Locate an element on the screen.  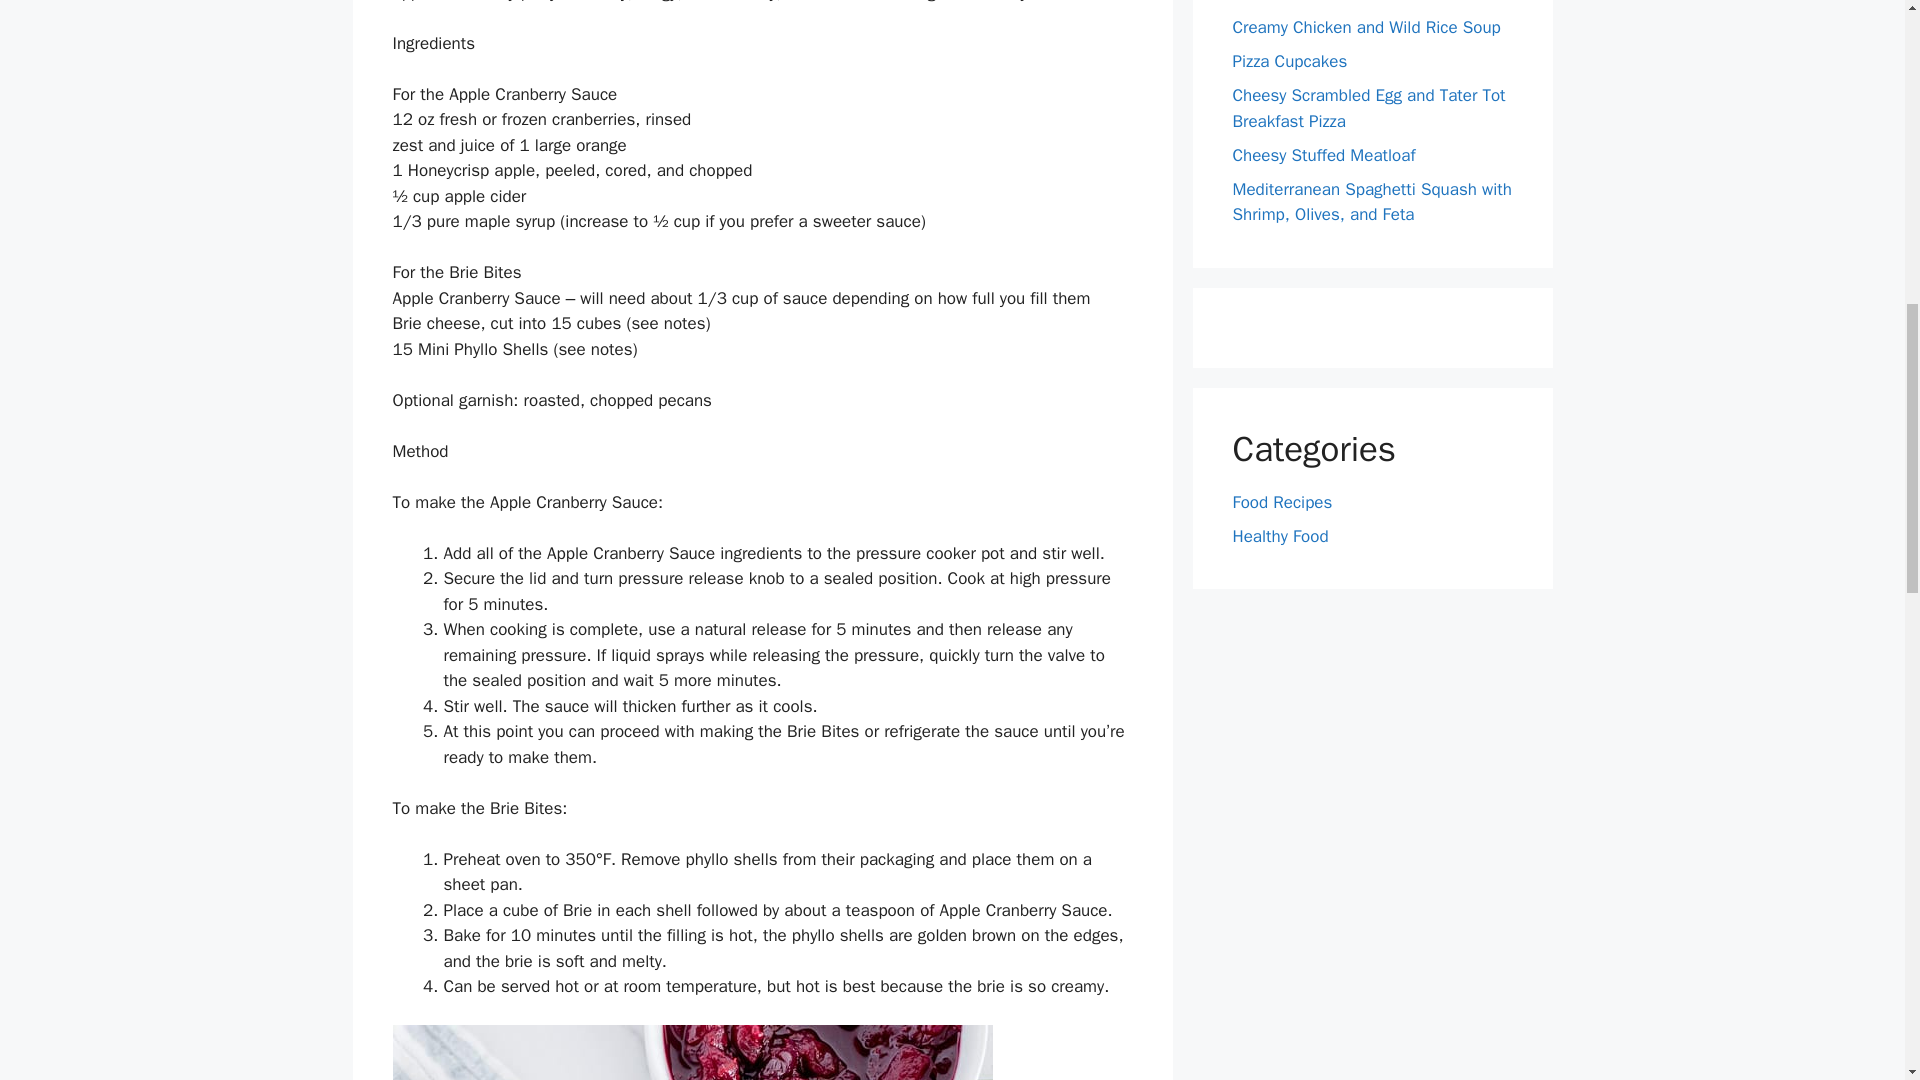
Pizza Cupcakes is located at coordinates (1290, 61).